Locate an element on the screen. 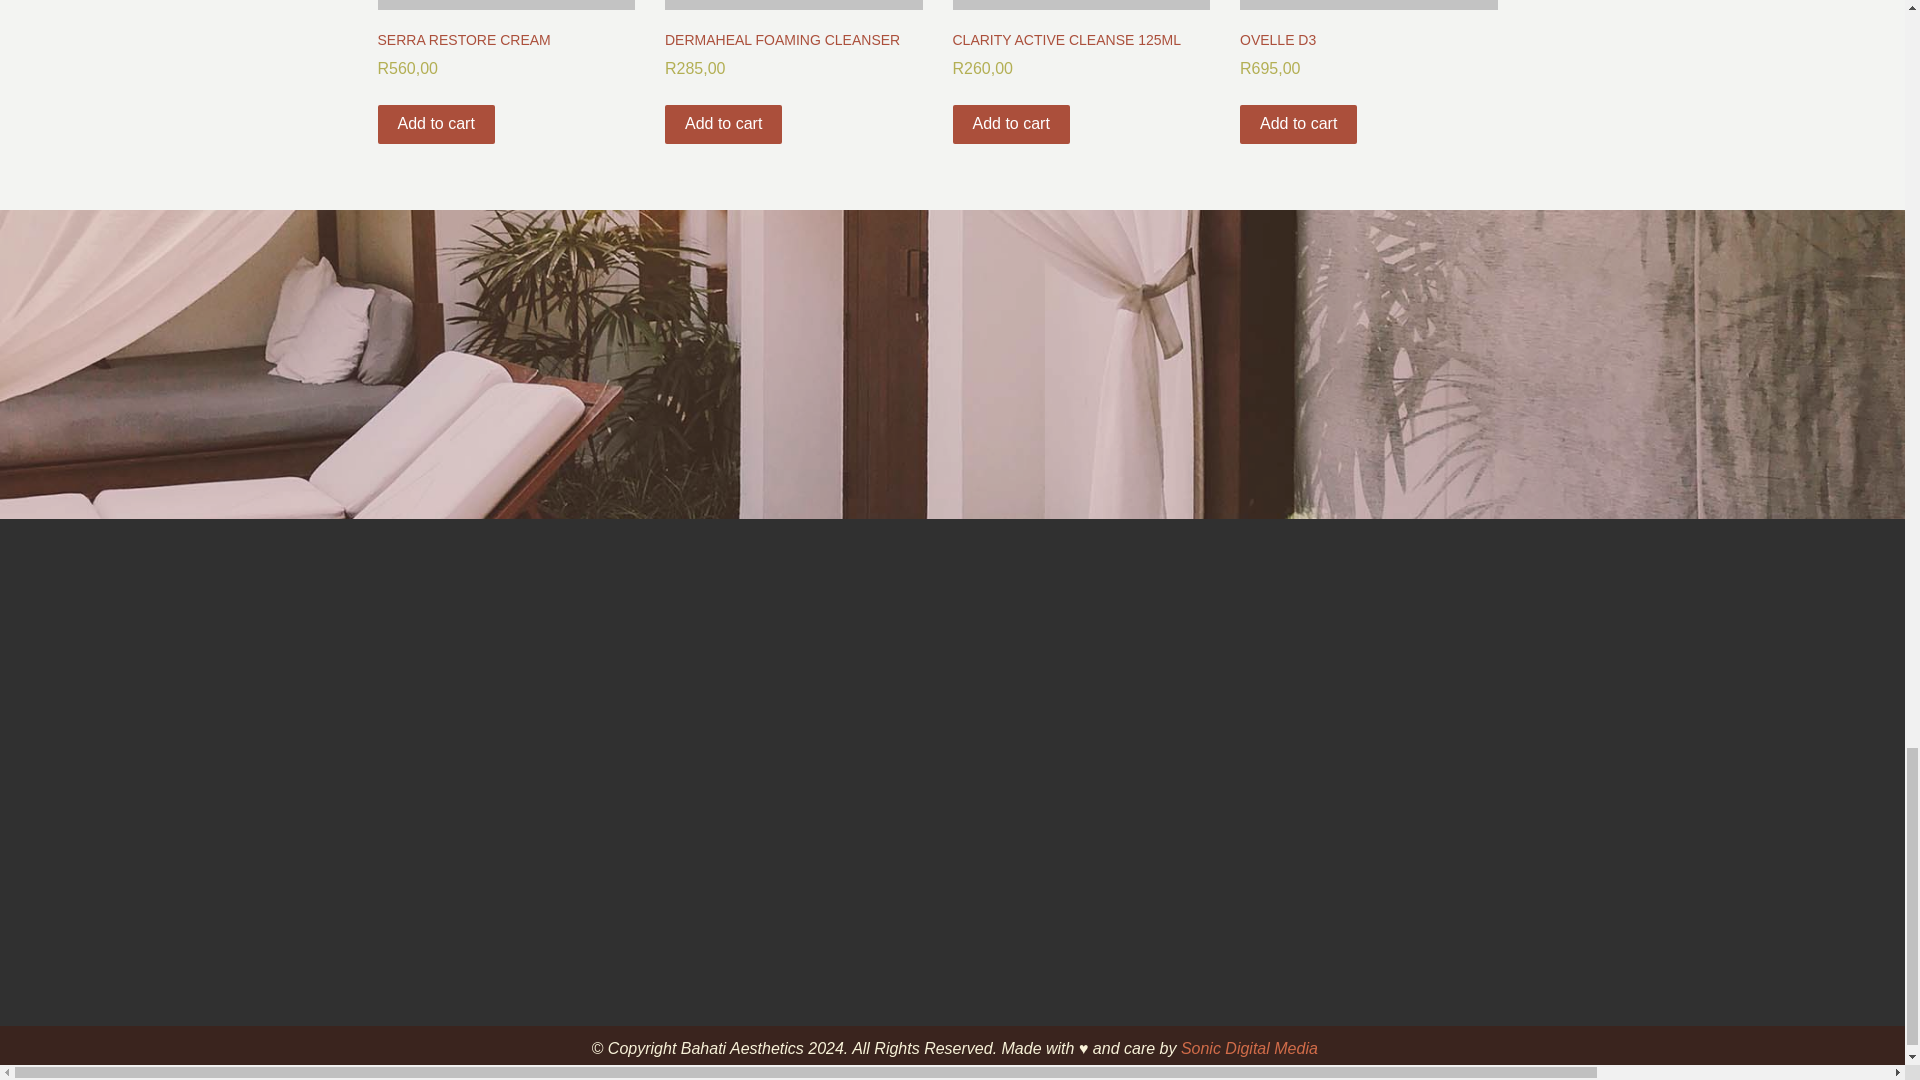  Add to cart is located at coordinates (506, 66).